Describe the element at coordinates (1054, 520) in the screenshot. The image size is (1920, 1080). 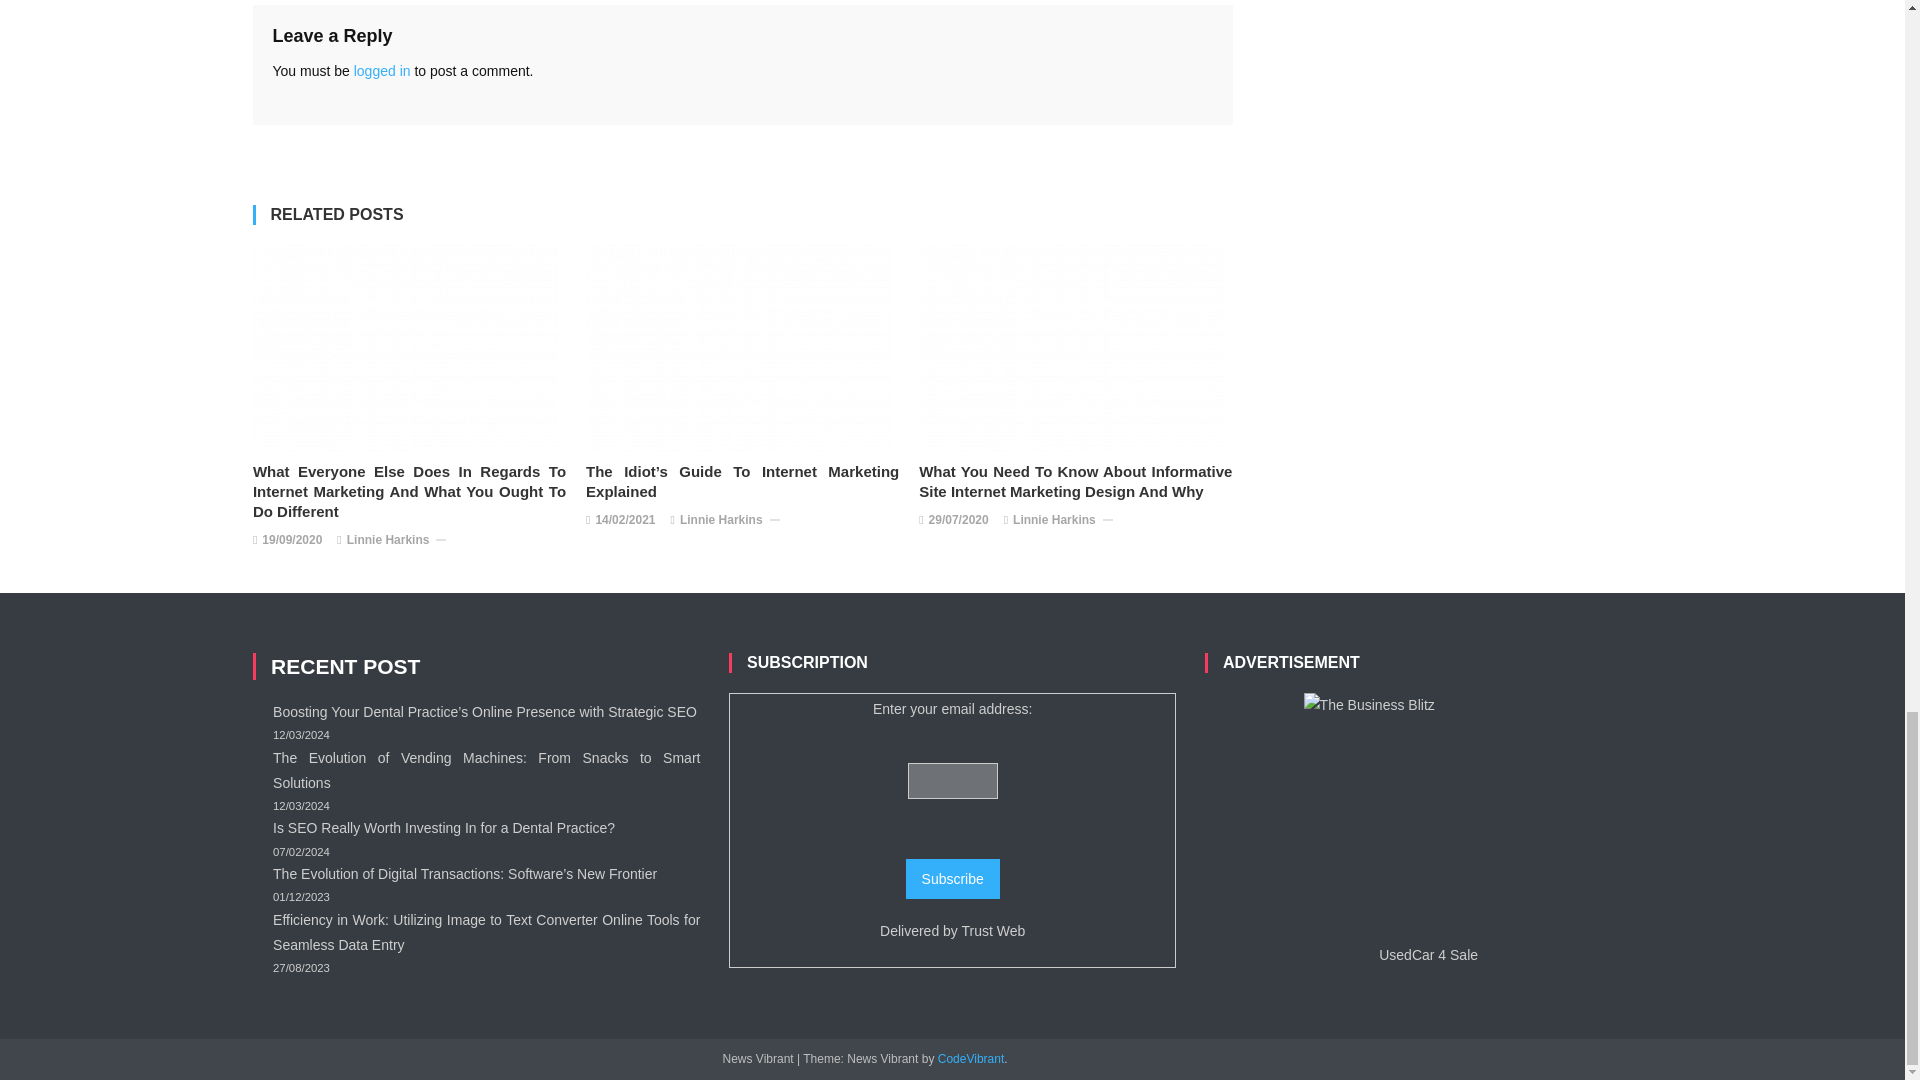
I see `Linnie Harkins` at that location.